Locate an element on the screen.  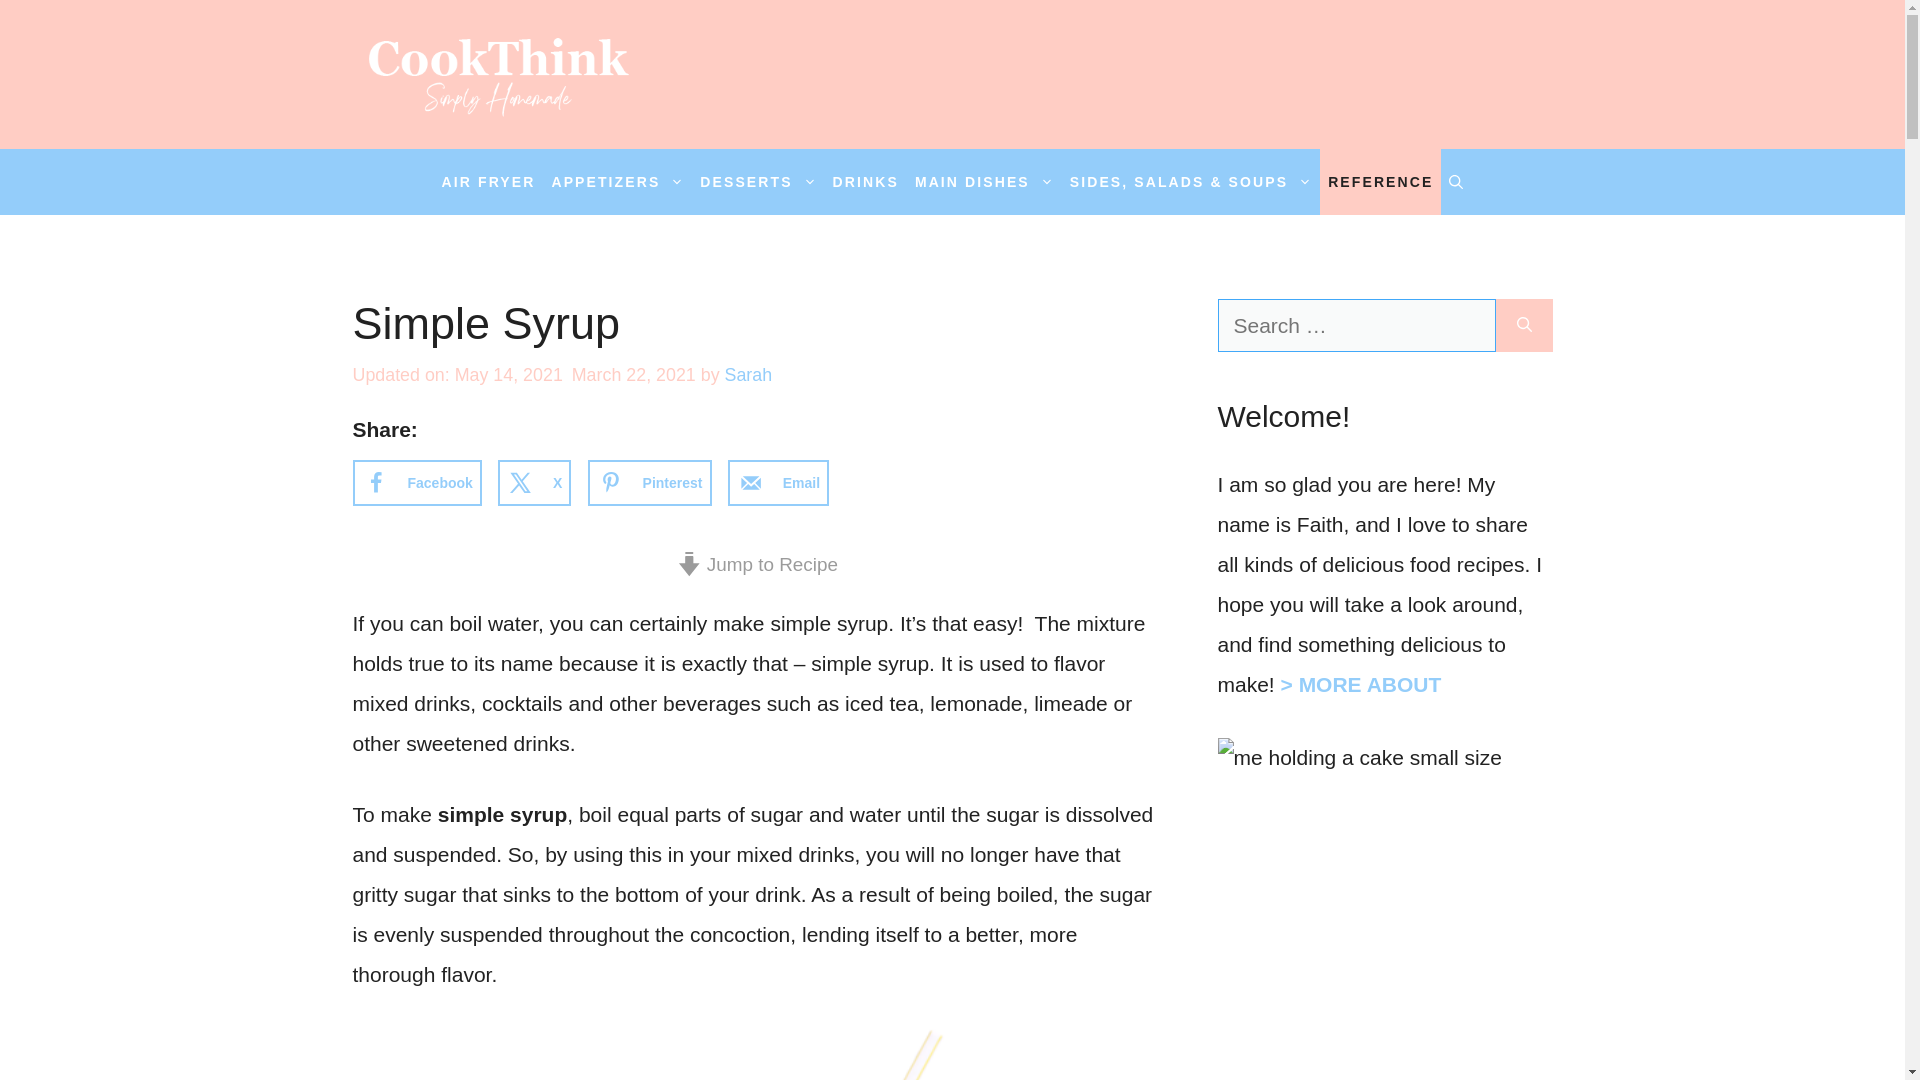
APPETIZERS is located at coordinates (617, 182).